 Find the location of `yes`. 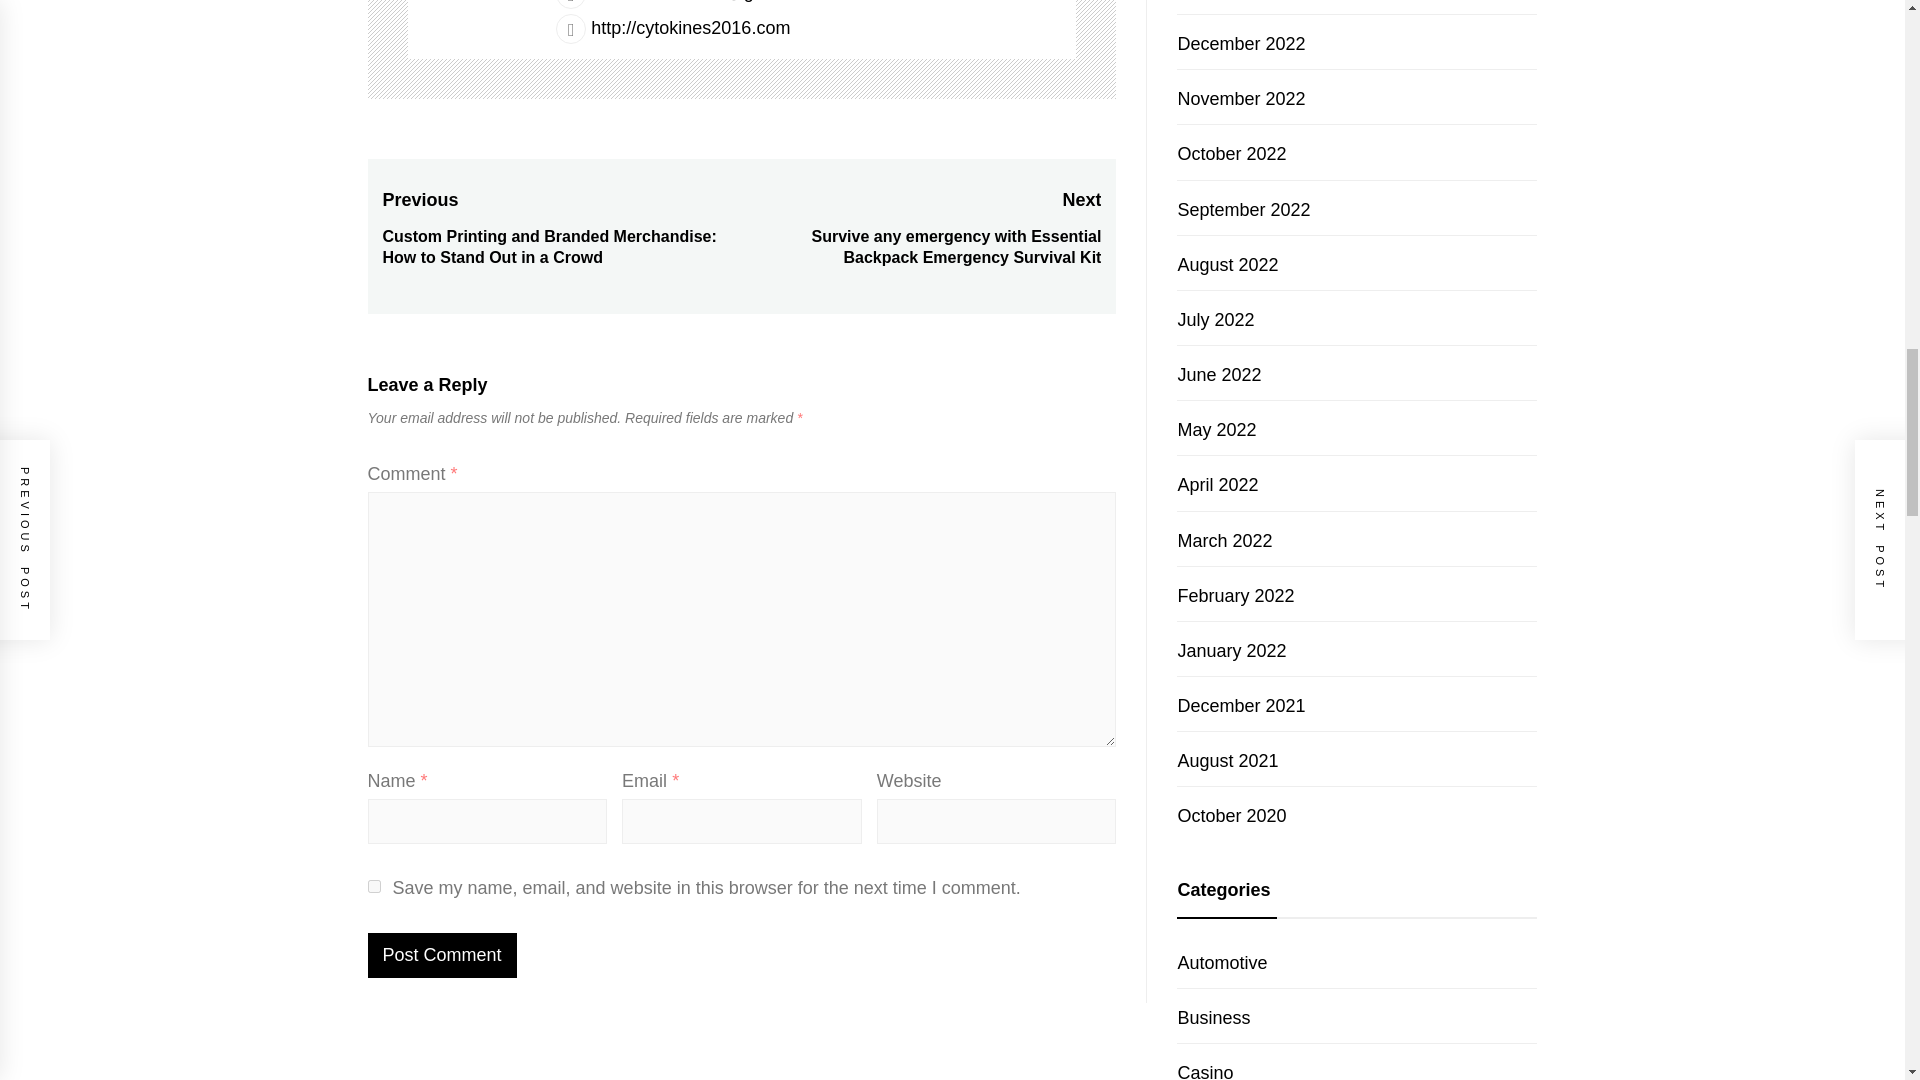

yes is located at coordinates (374, 886).